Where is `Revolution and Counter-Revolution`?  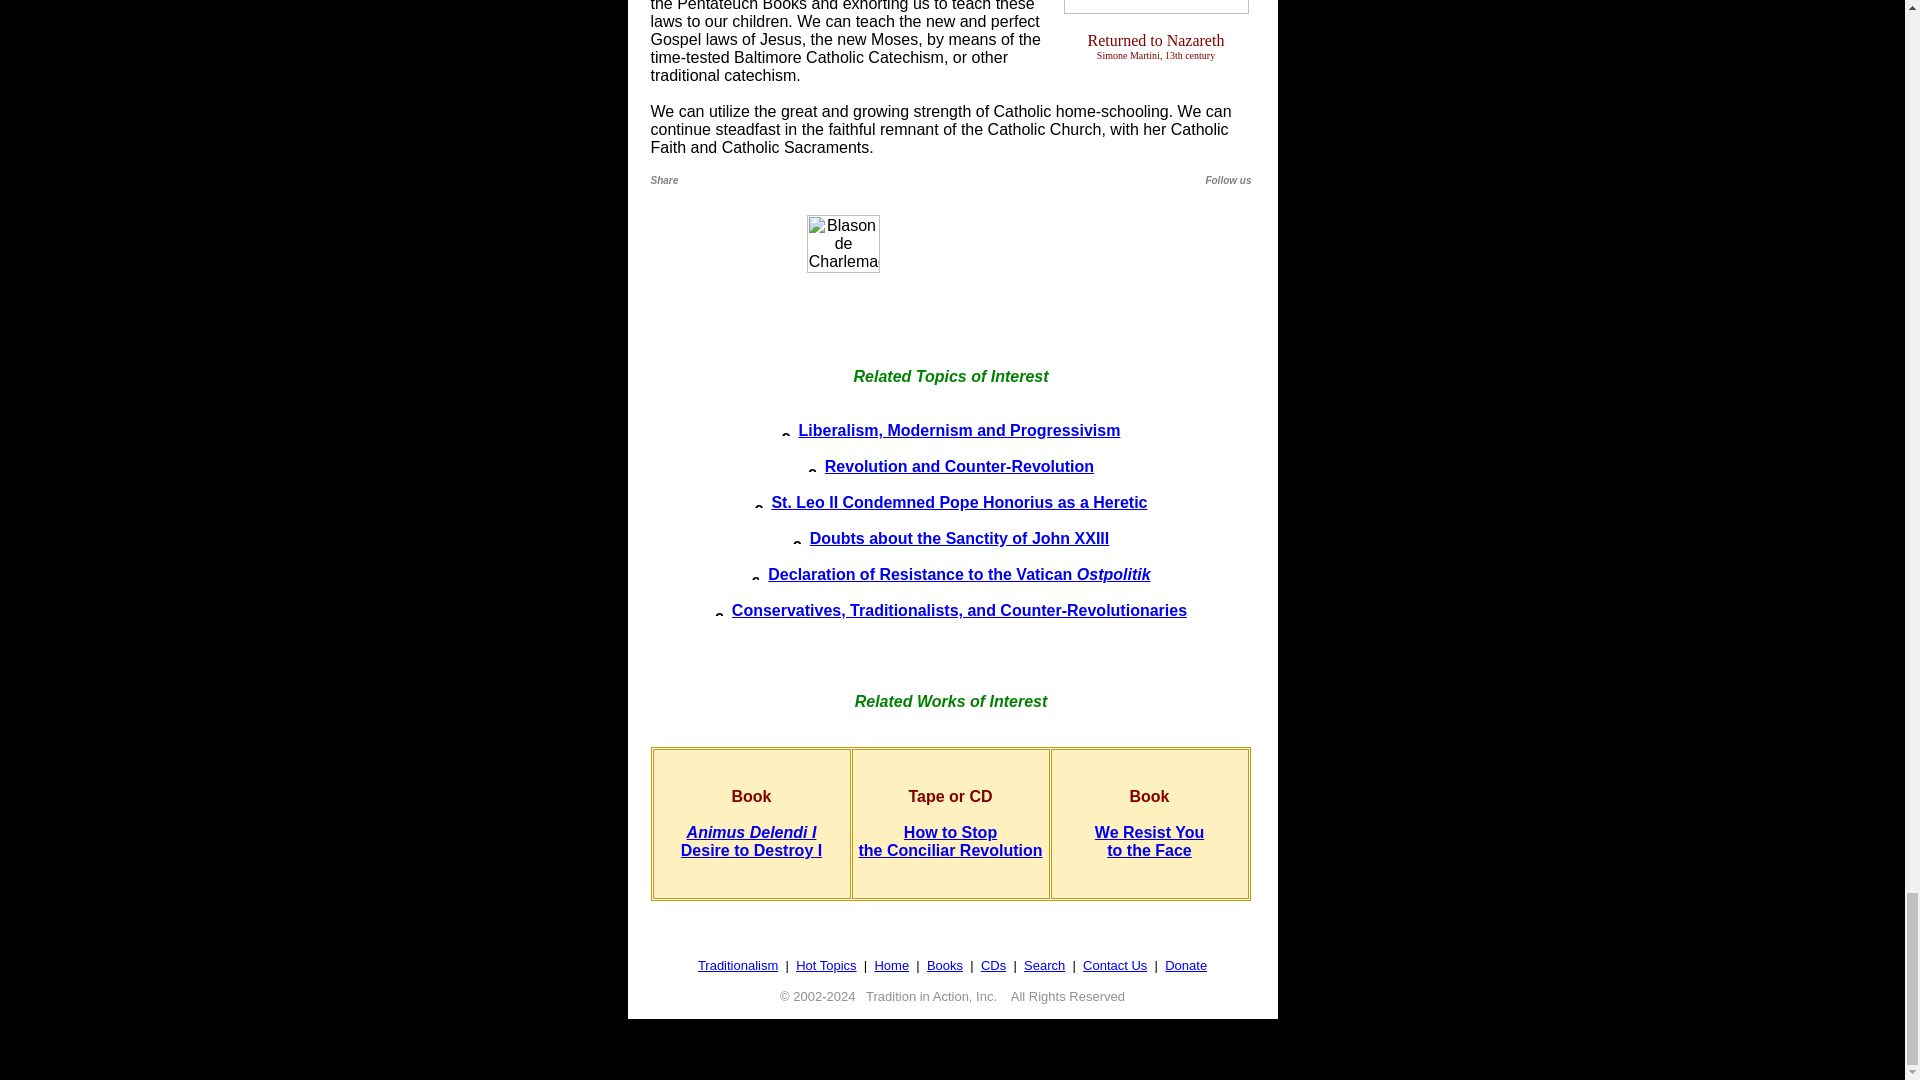 Revolution and Counter-Revolution is located at coordinates (1044, 965).